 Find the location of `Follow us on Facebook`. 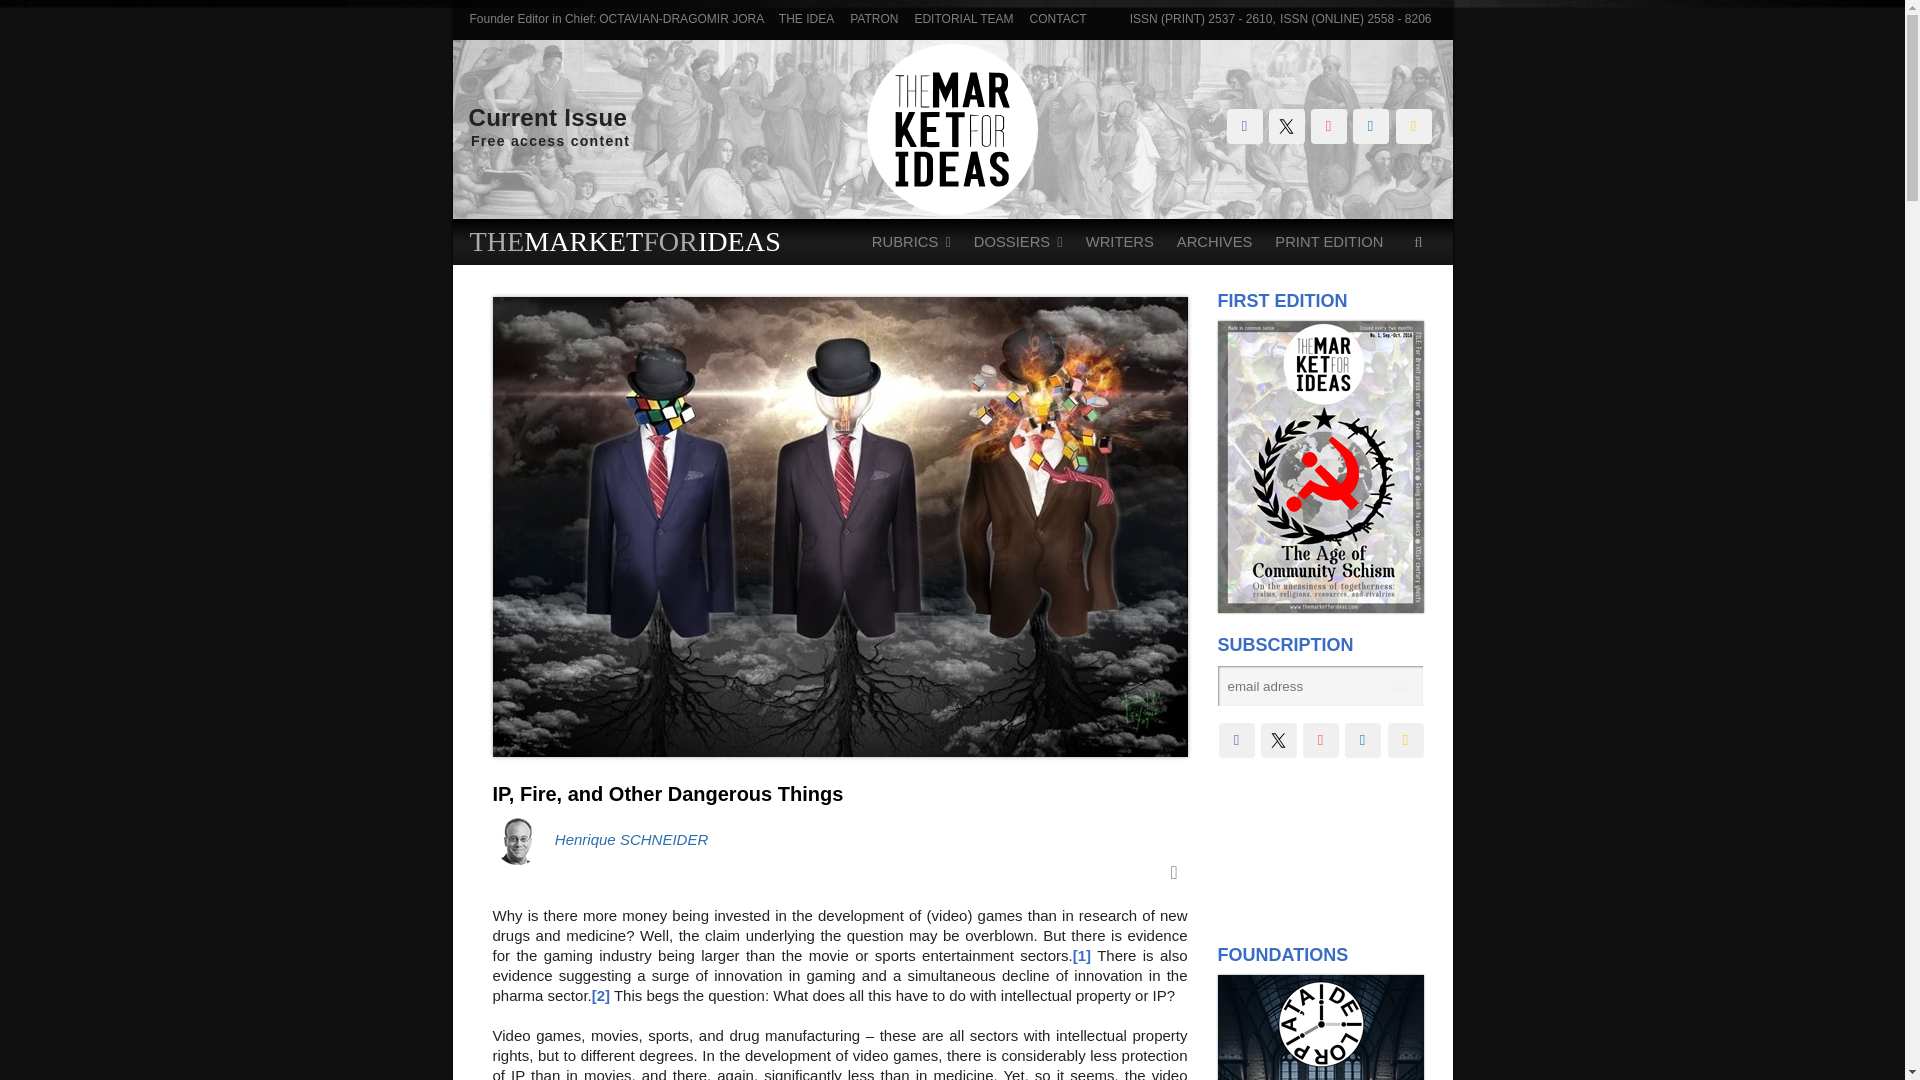

Follow us on Facebook is located at coordinates (1235, 740).